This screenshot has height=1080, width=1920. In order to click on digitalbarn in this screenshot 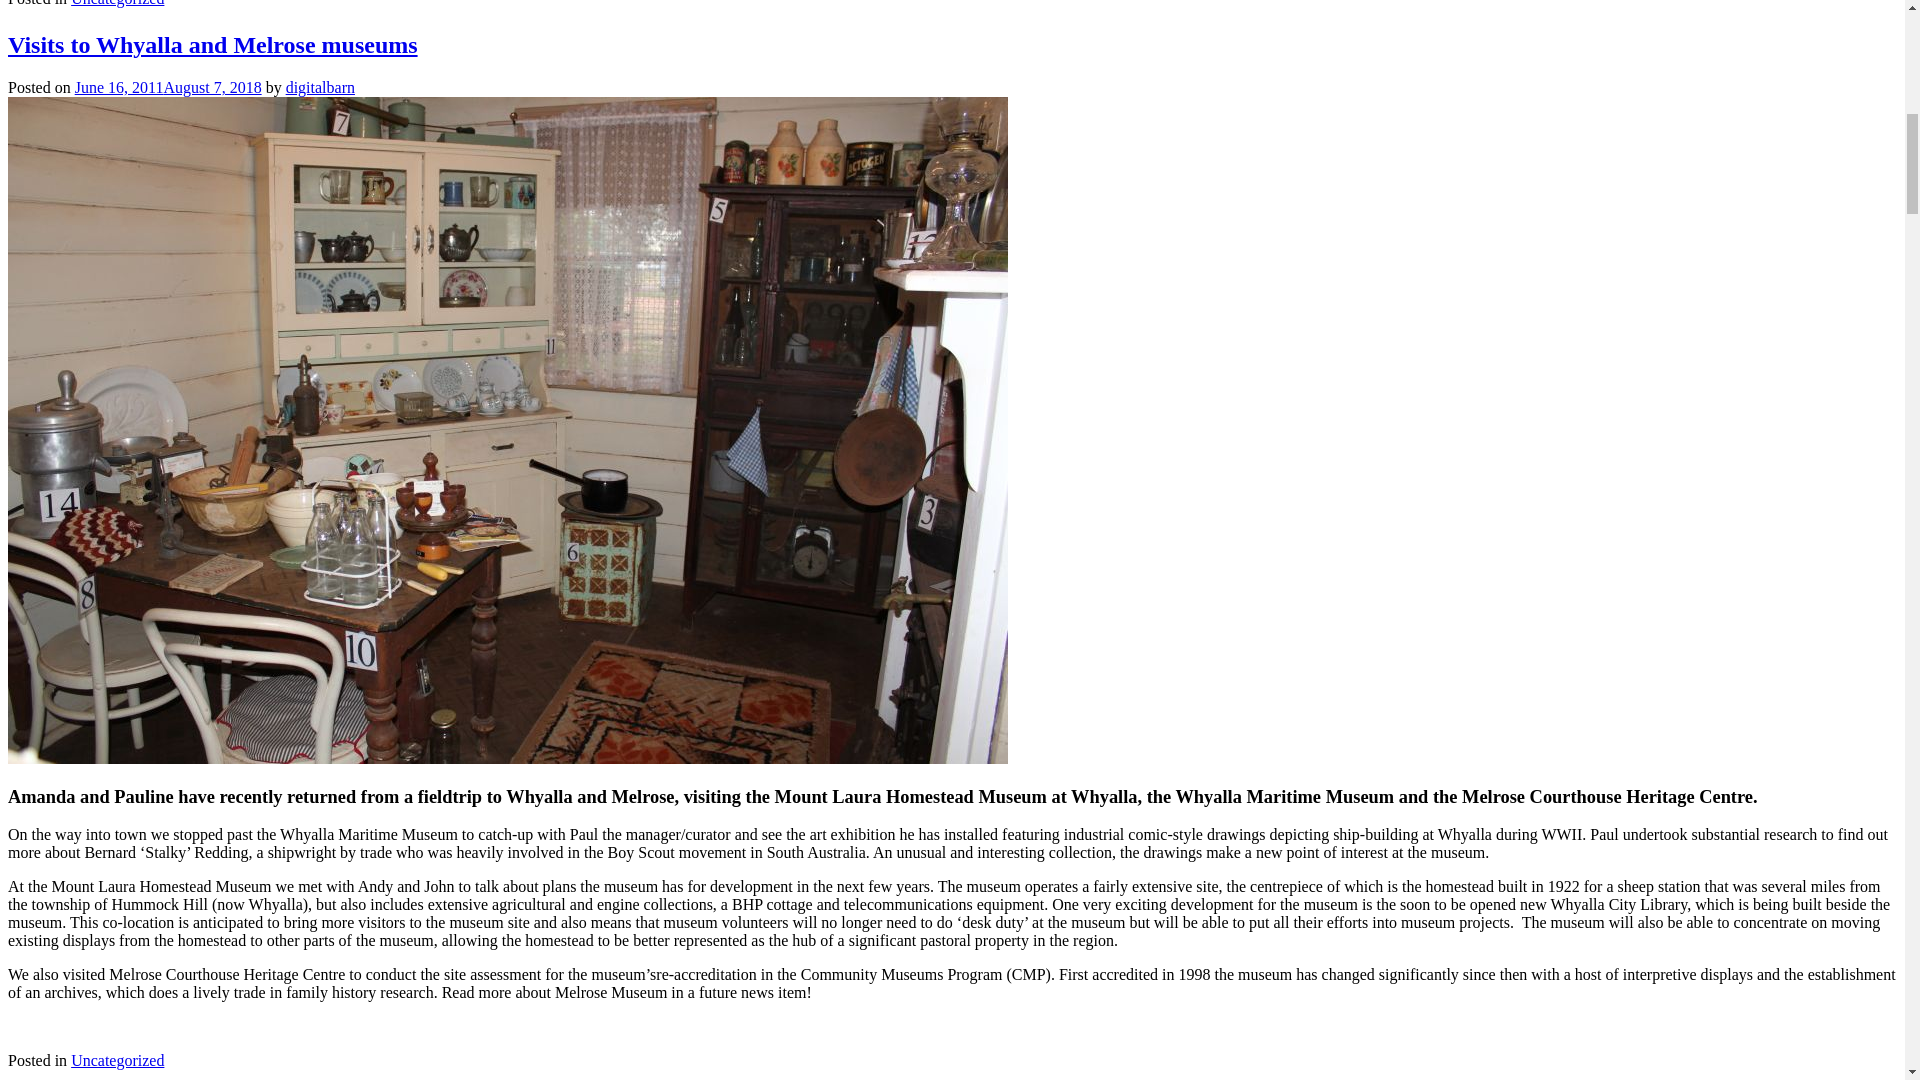, I will do `click(320, 87)`.